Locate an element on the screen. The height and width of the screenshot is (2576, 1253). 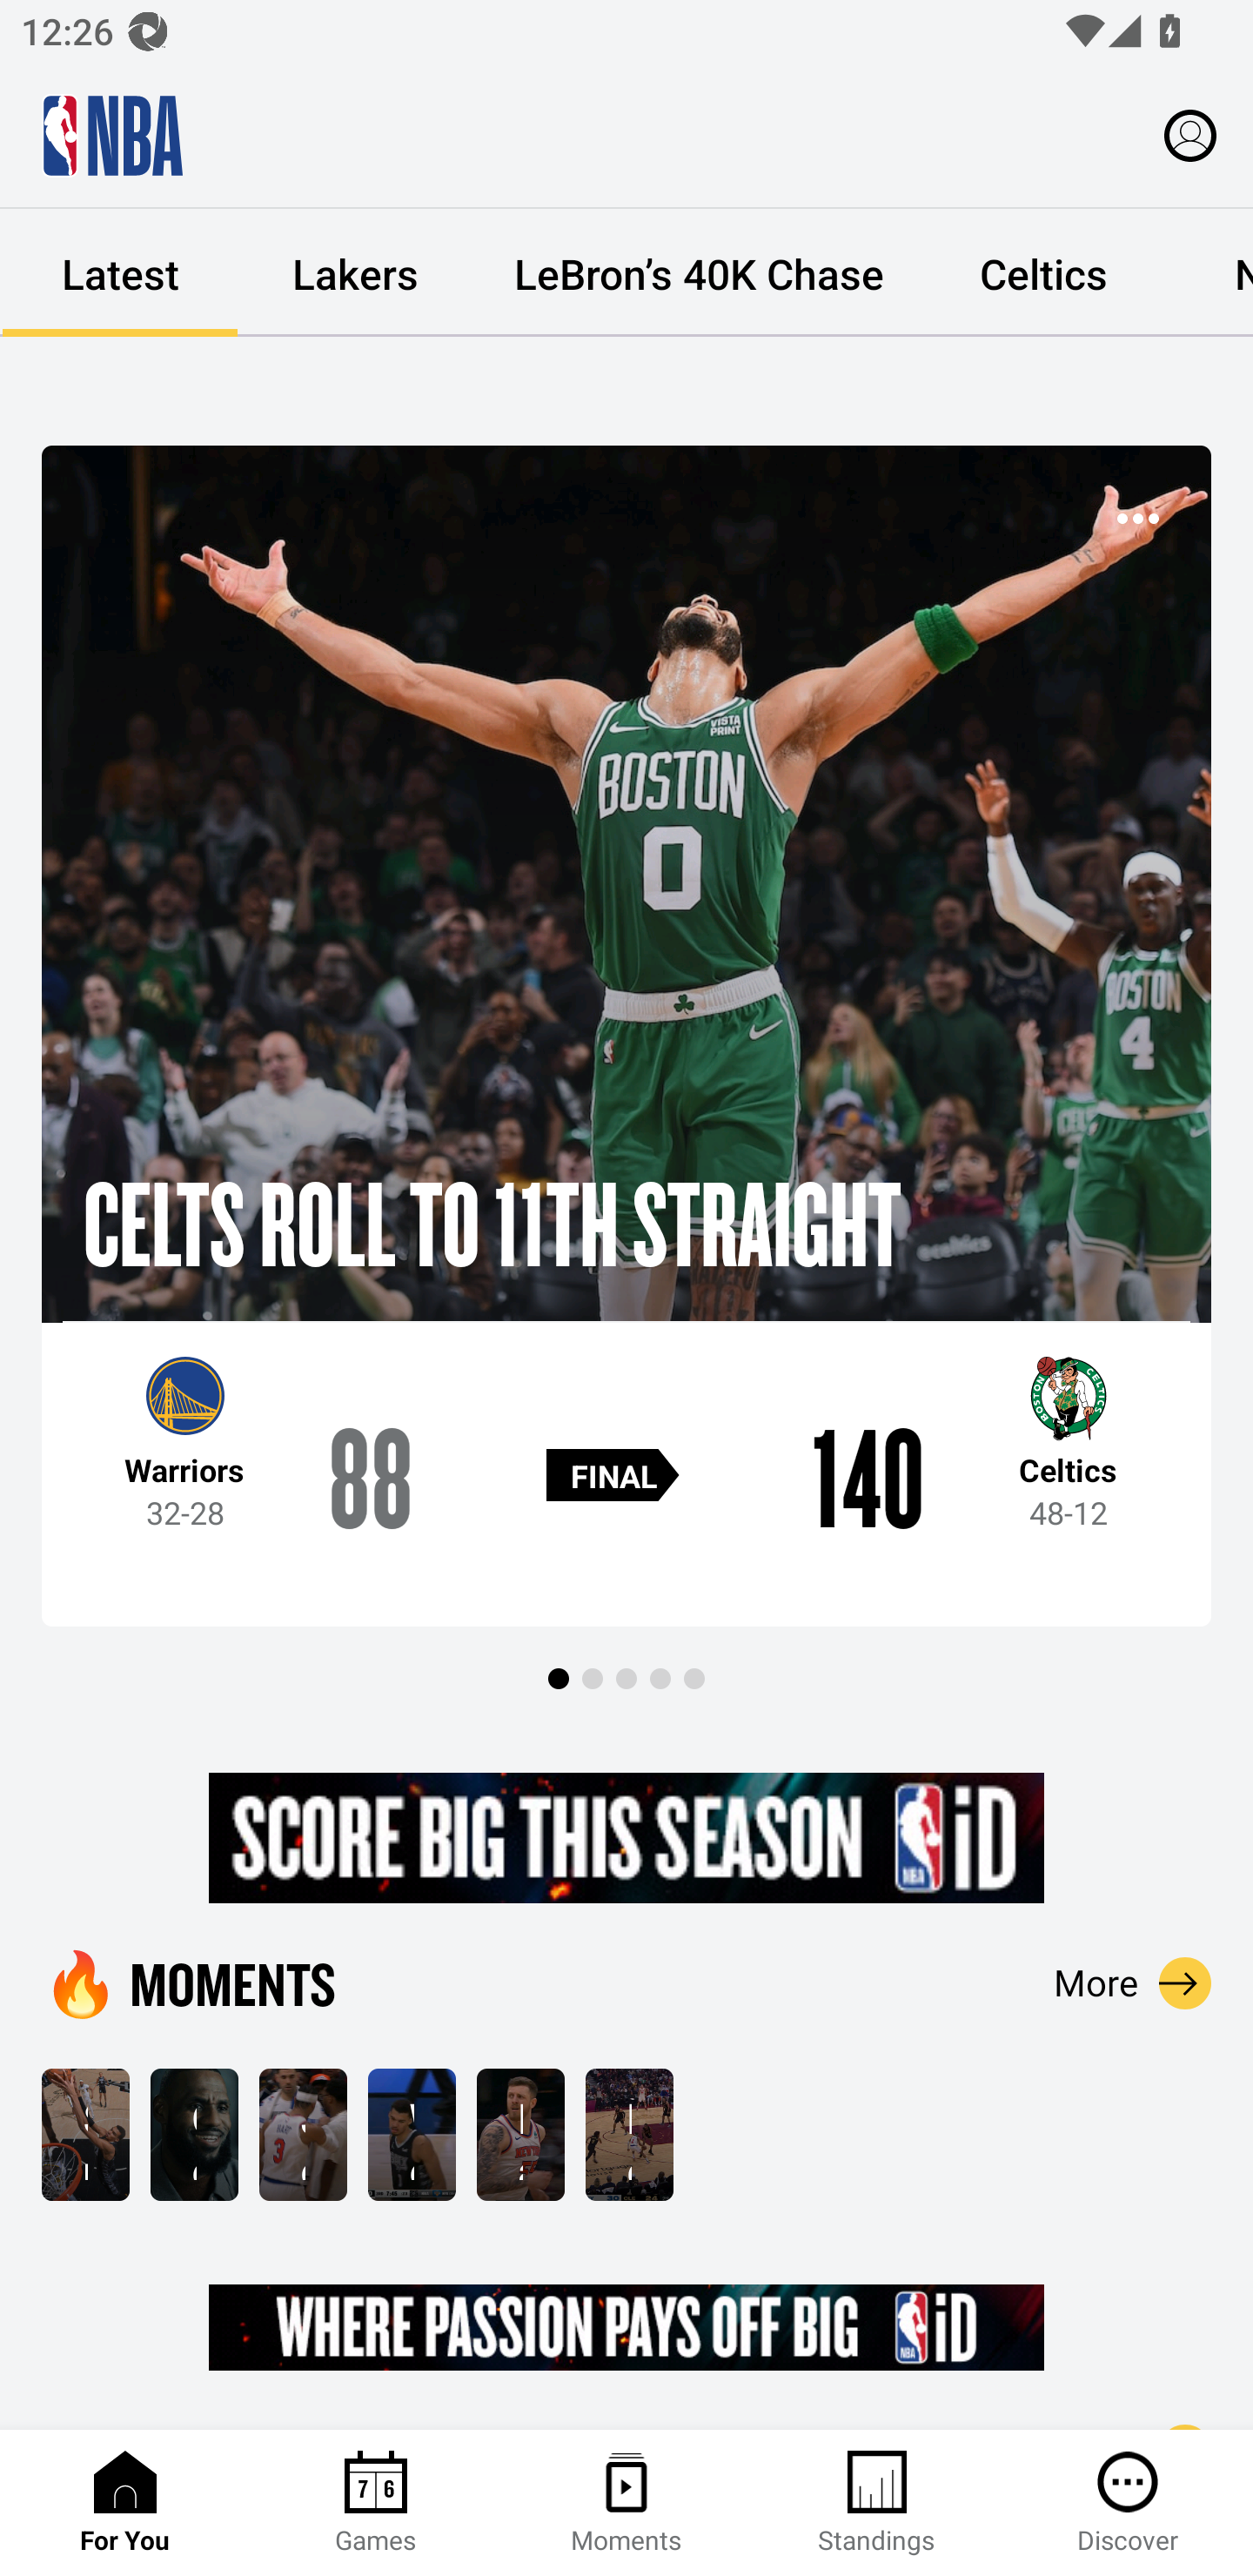
LeBron’s 40K Chase is located at coordinates (699, 273).